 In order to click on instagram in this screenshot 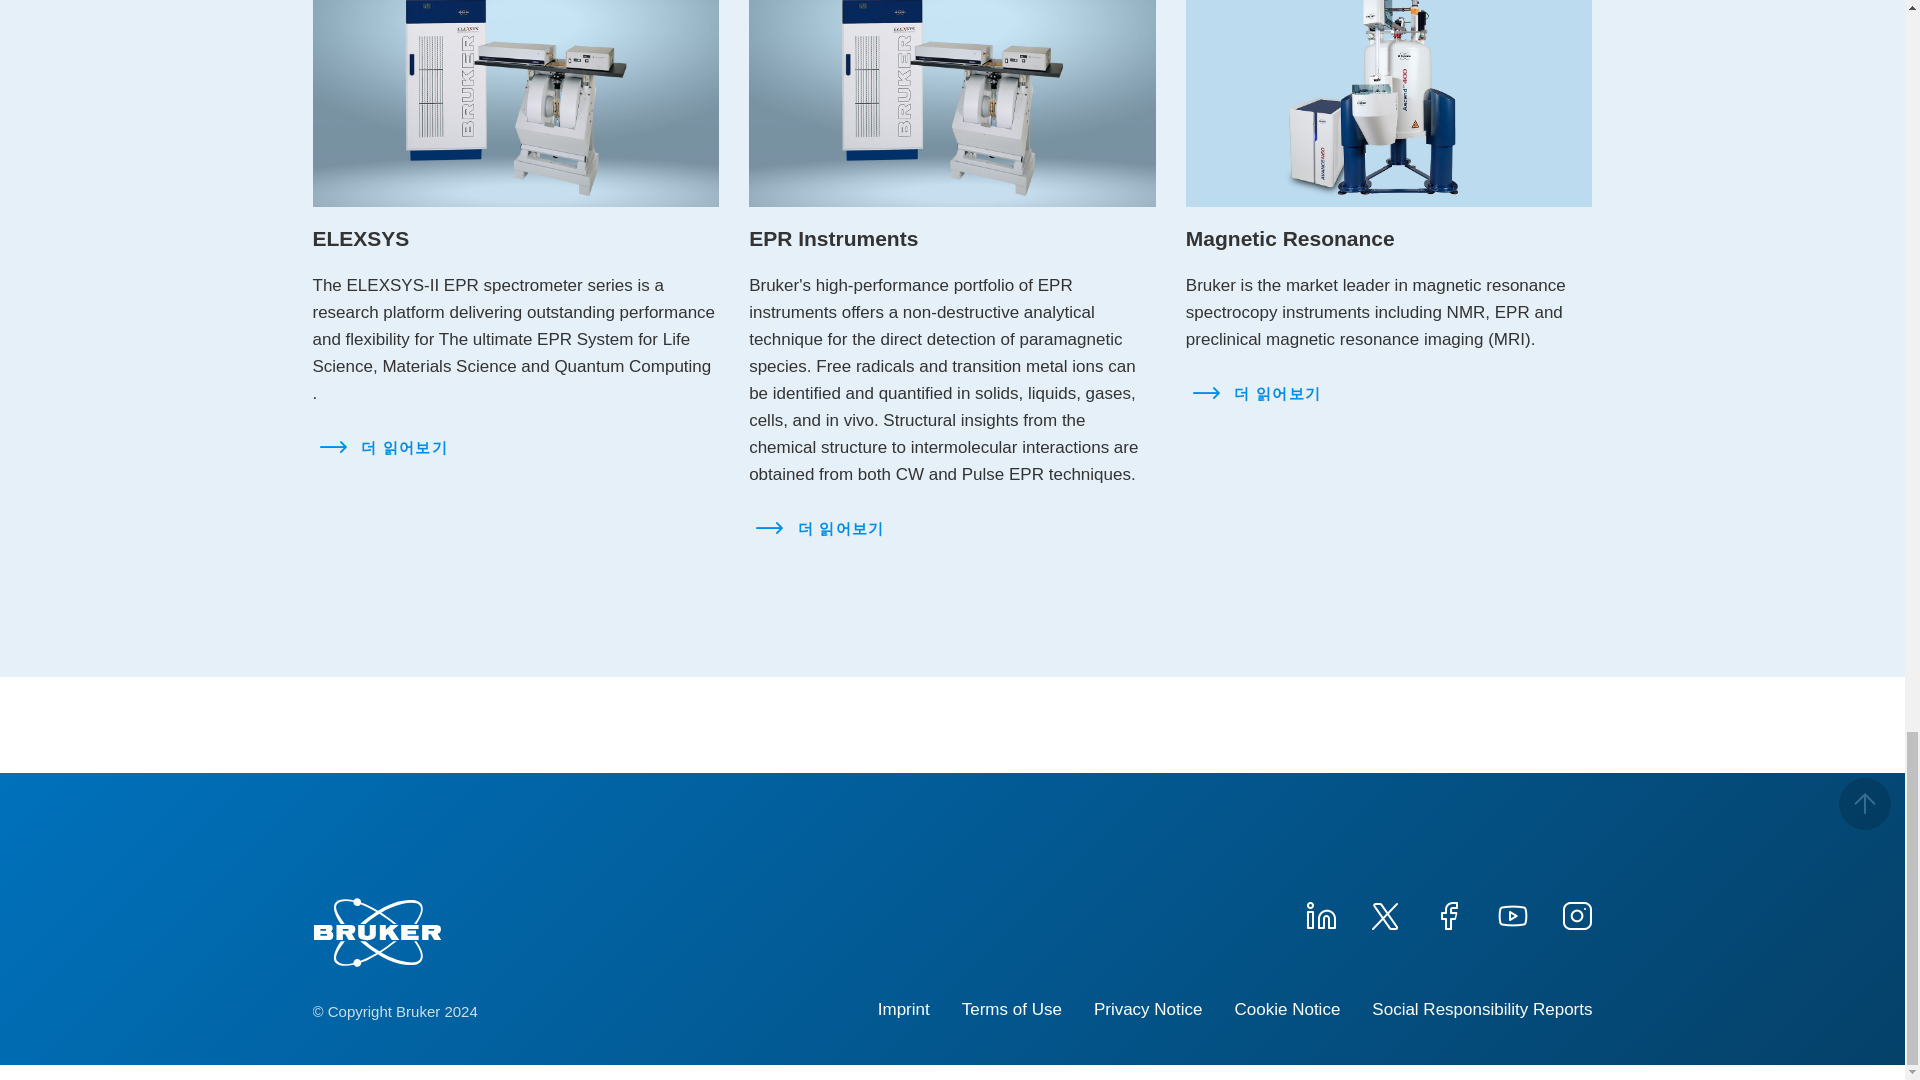, I will do `click(1575, 913)`.